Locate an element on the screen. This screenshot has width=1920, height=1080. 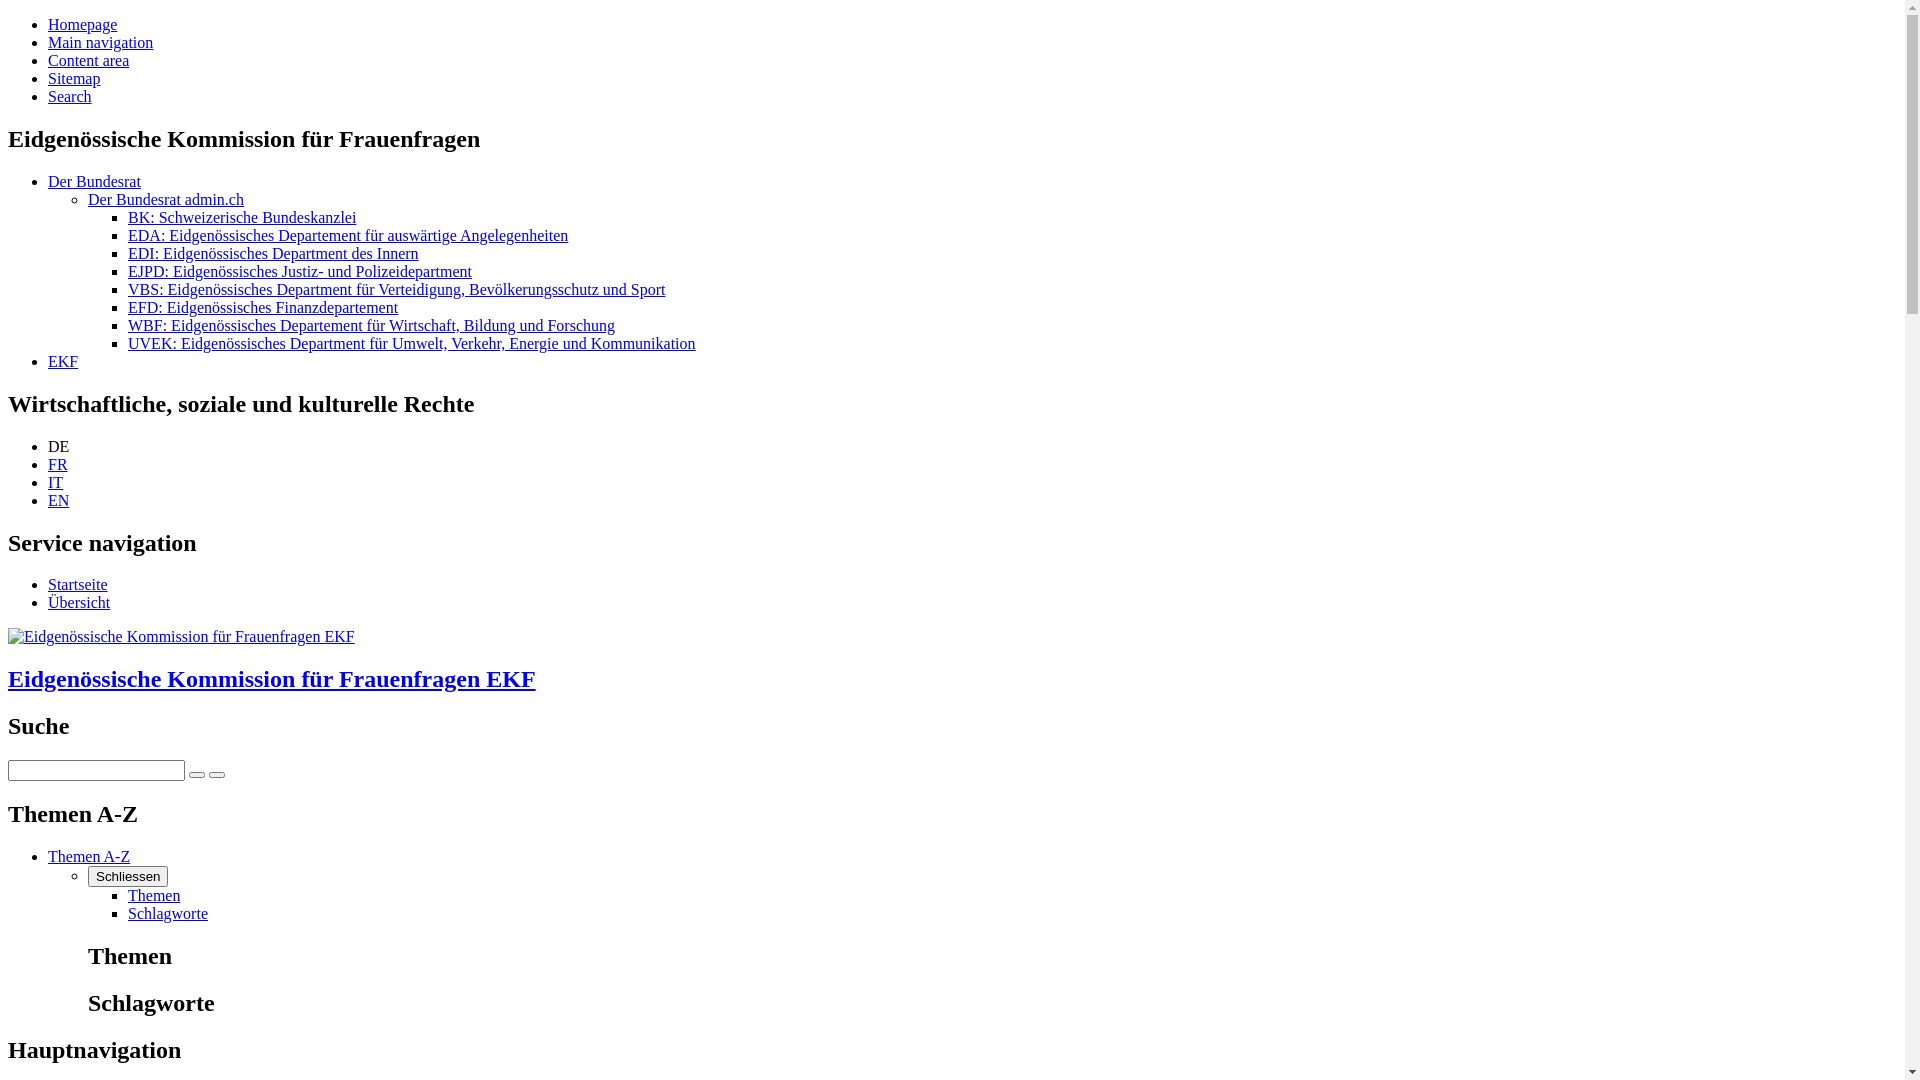
Der Bundesrat is located at coordinates (94, 182).